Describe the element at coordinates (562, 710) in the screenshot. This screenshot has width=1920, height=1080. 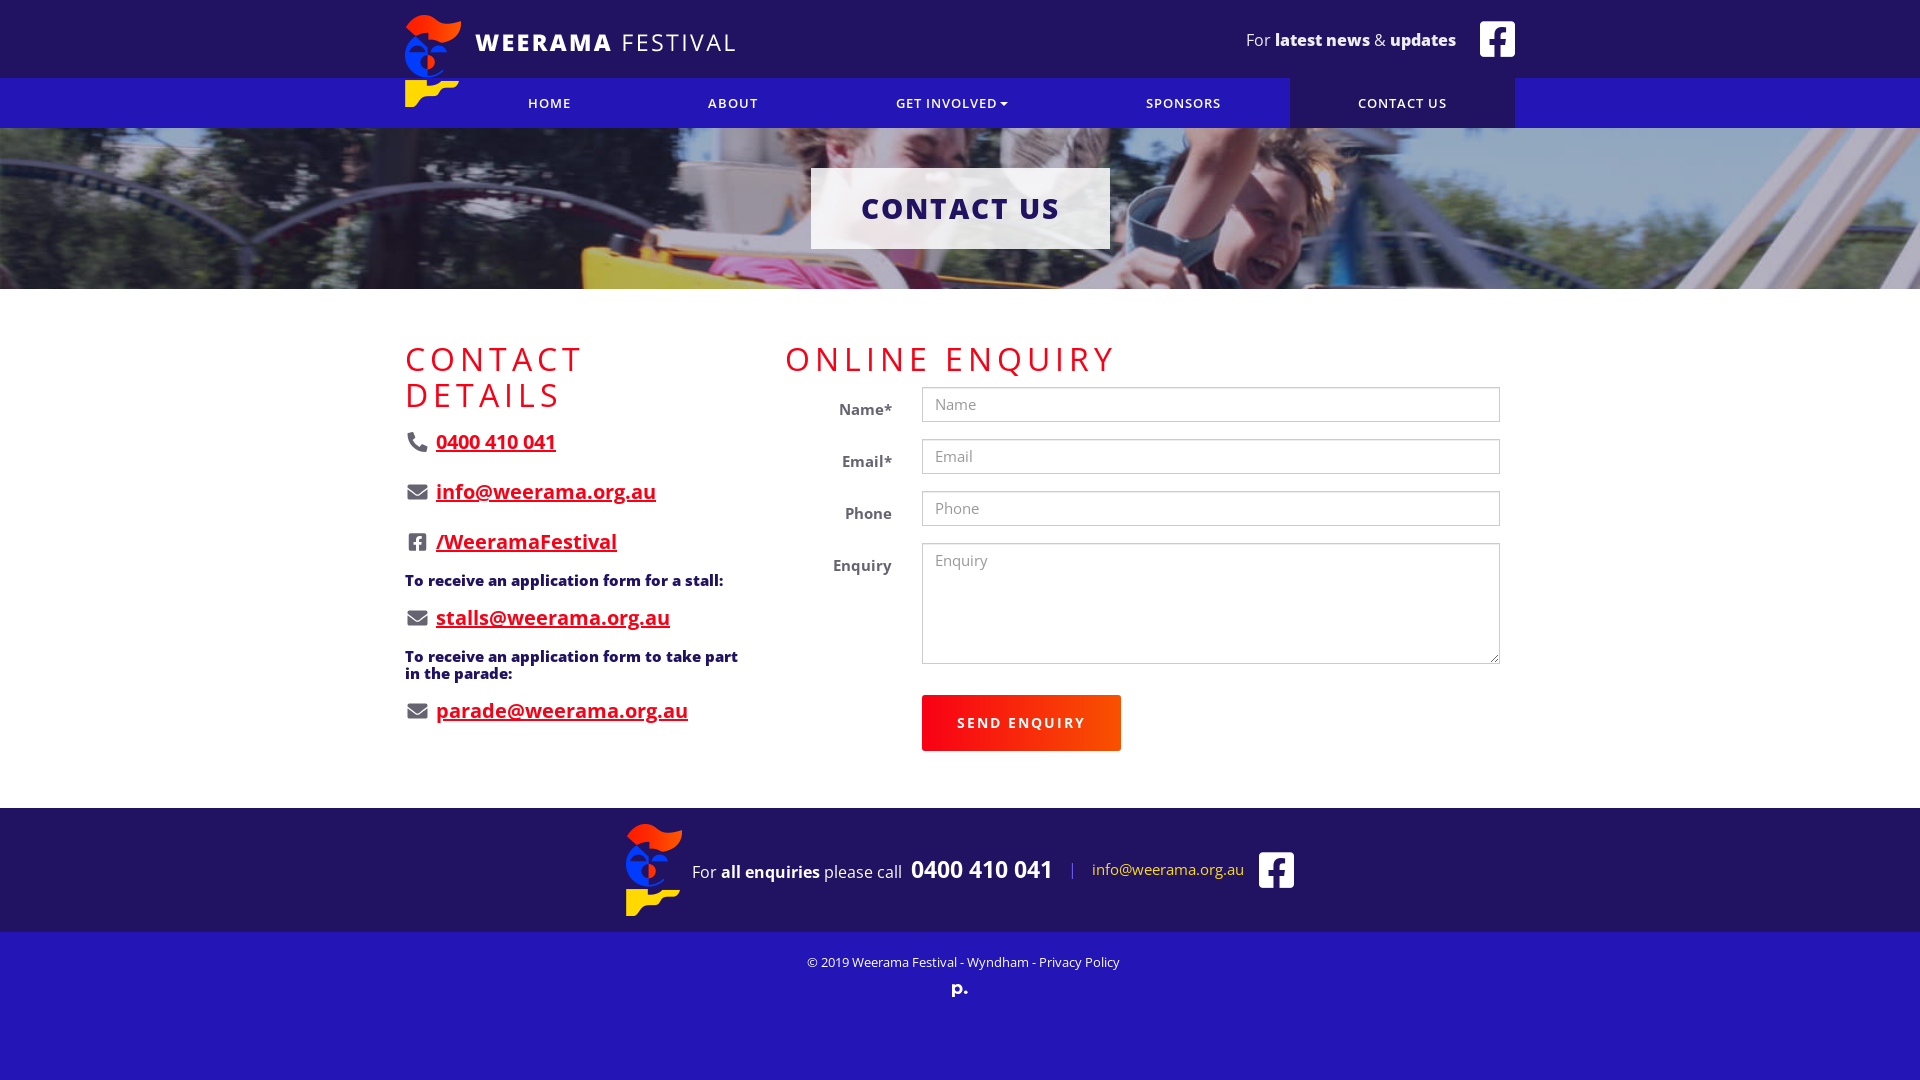
I see `parade@weerama.org.au` at that location.